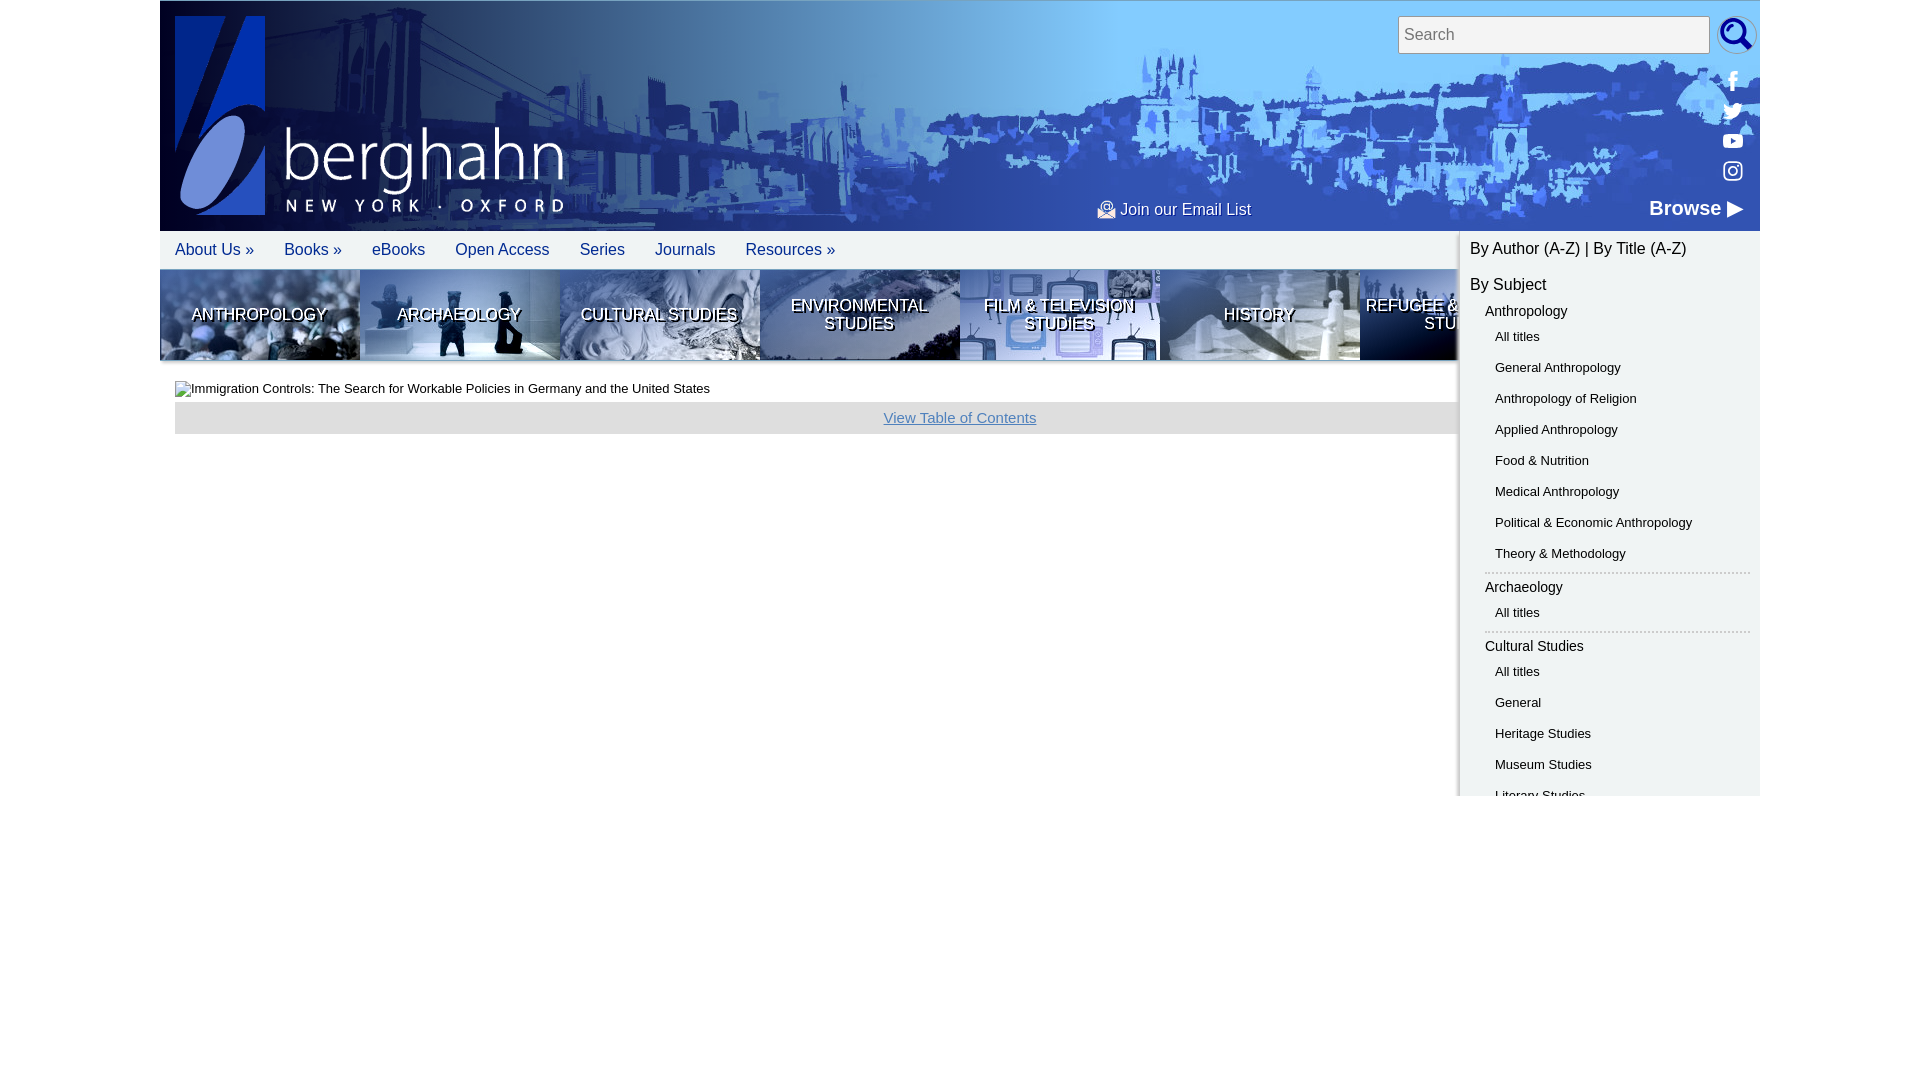  I want to click on All titles, so click(1517, 612).